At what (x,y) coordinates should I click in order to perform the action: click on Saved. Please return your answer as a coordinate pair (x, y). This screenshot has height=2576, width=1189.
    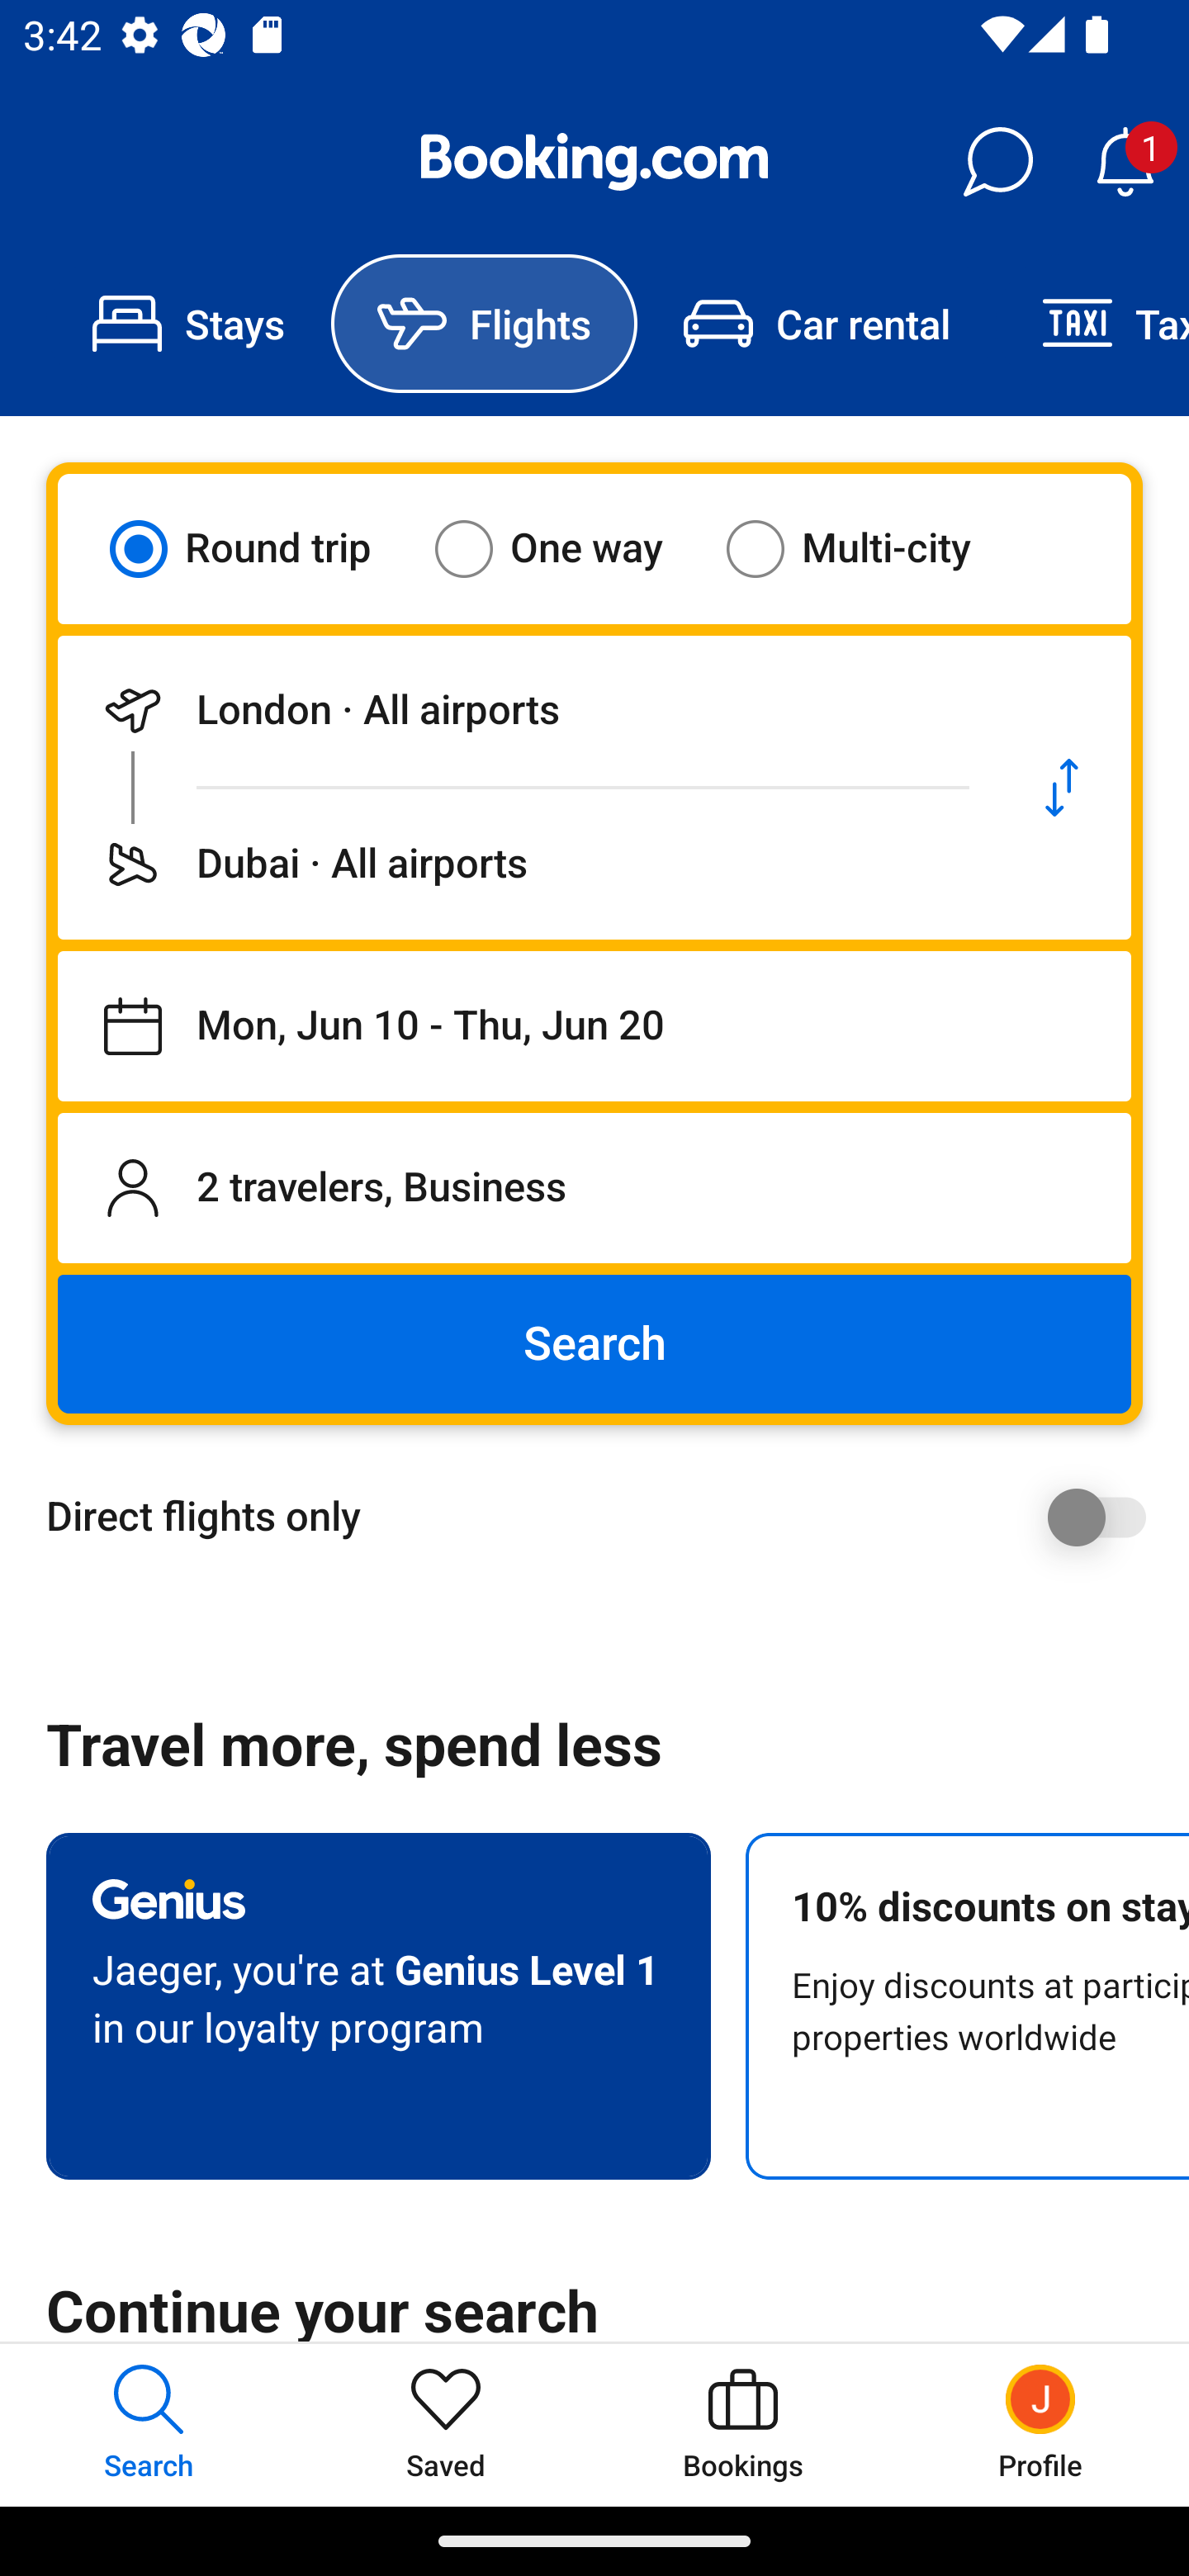
    Looking at the image, I should click on (446, 2424).